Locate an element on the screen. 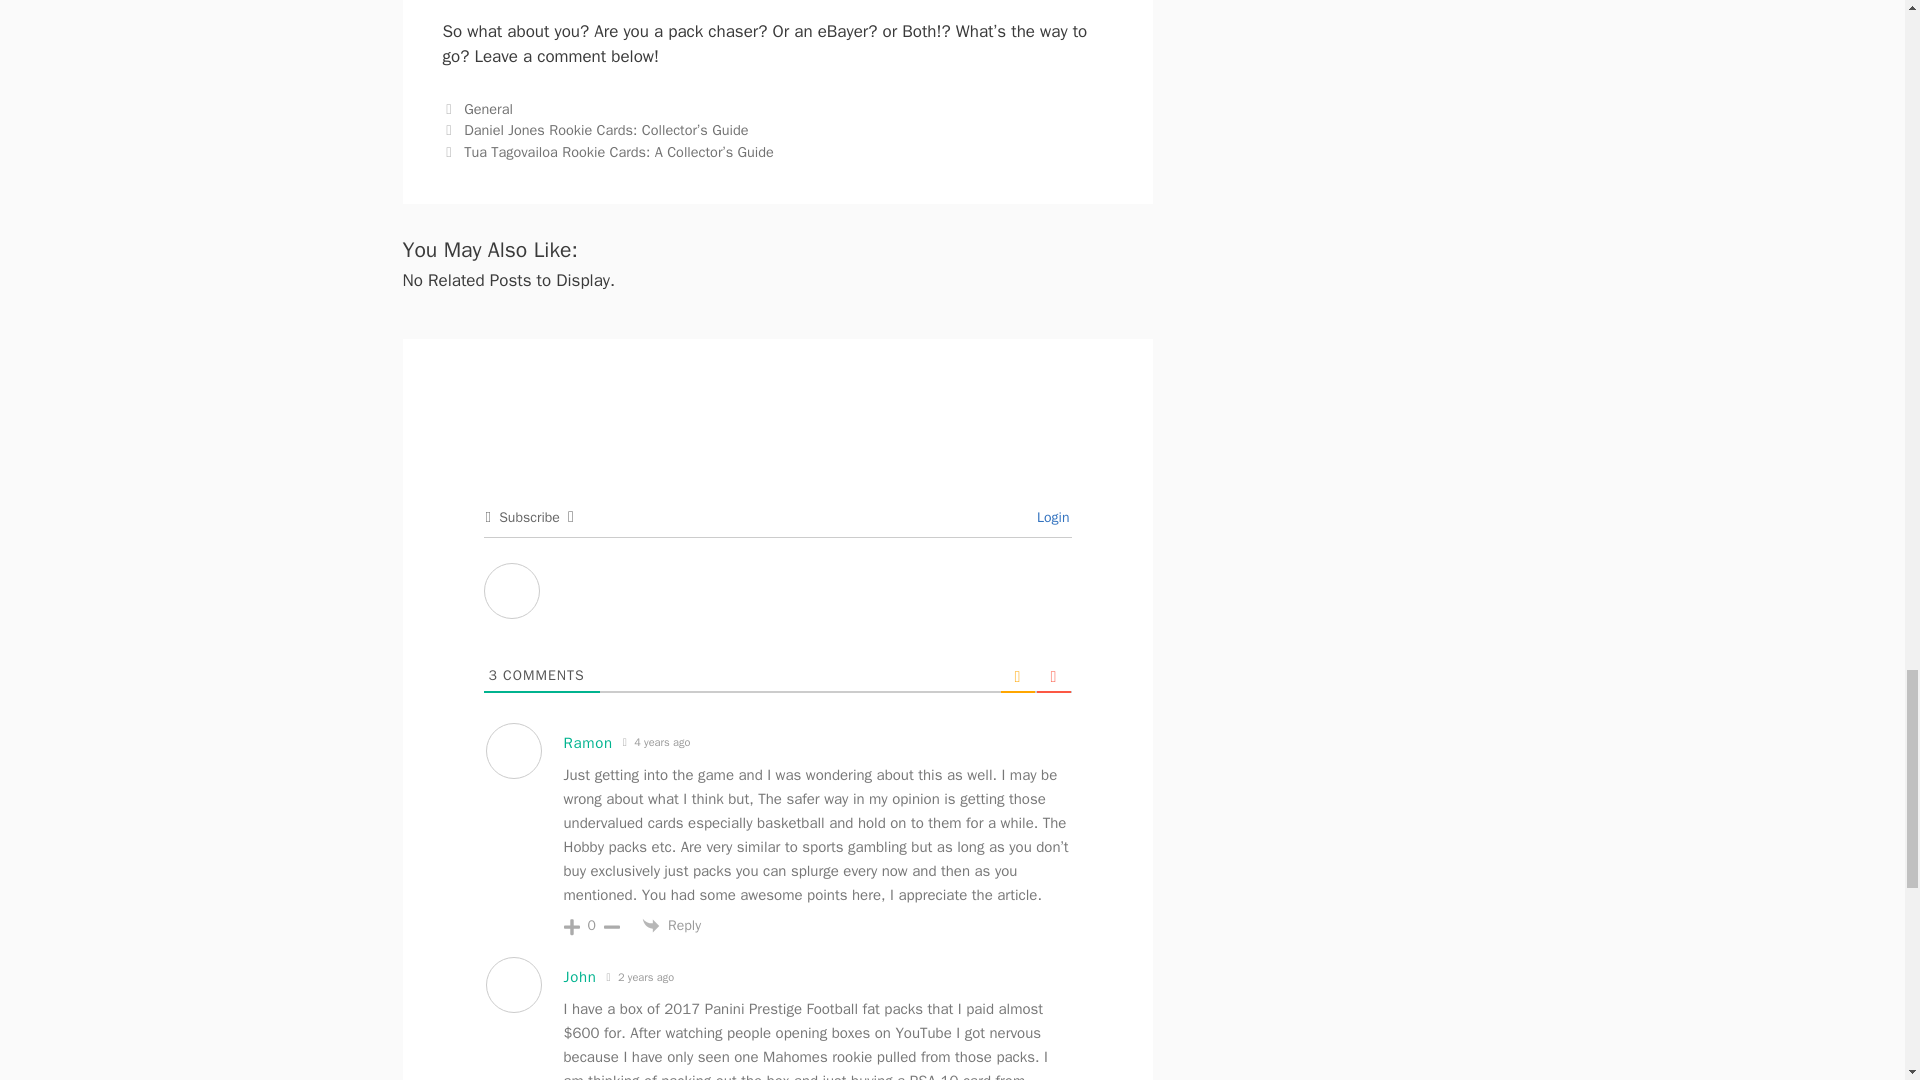  Login is located at coordinates (1050, 516).